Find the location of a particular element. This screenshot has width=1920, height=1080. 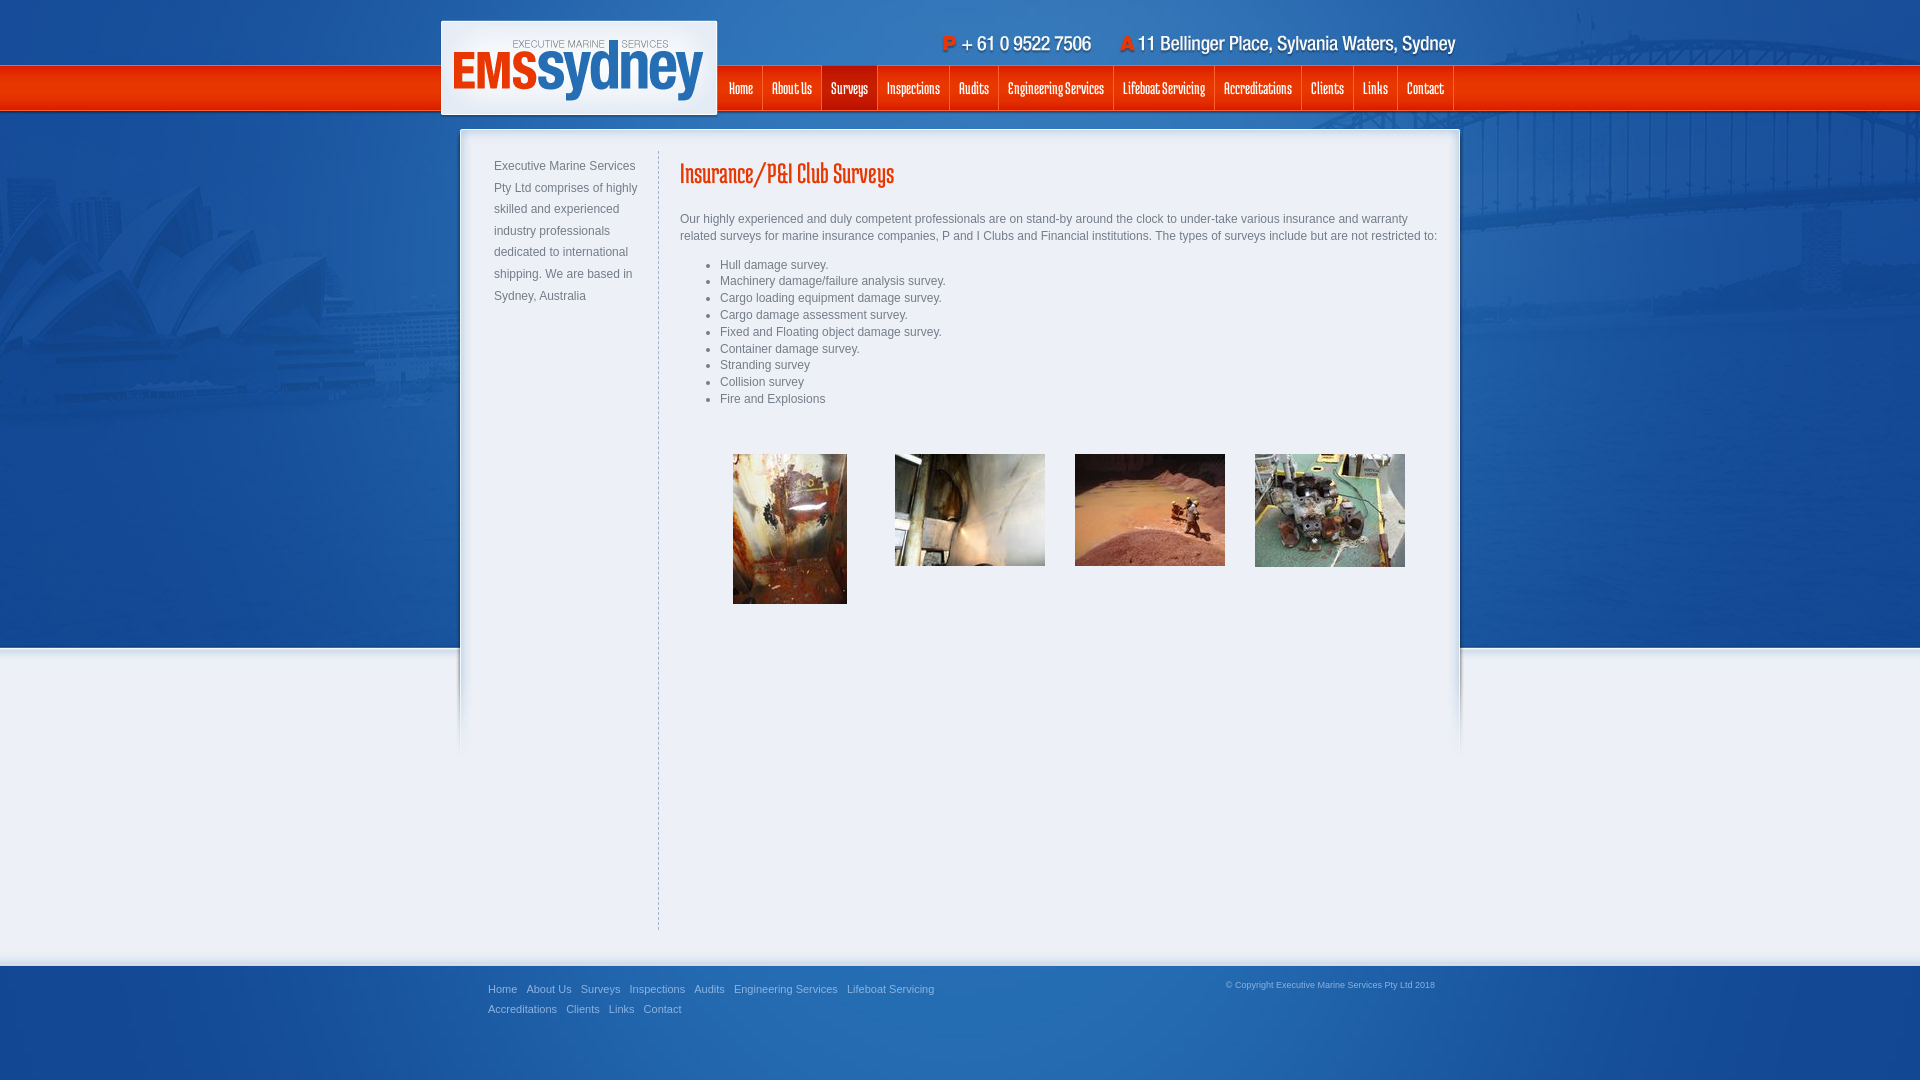

Home is located at coordinates (742, 88).